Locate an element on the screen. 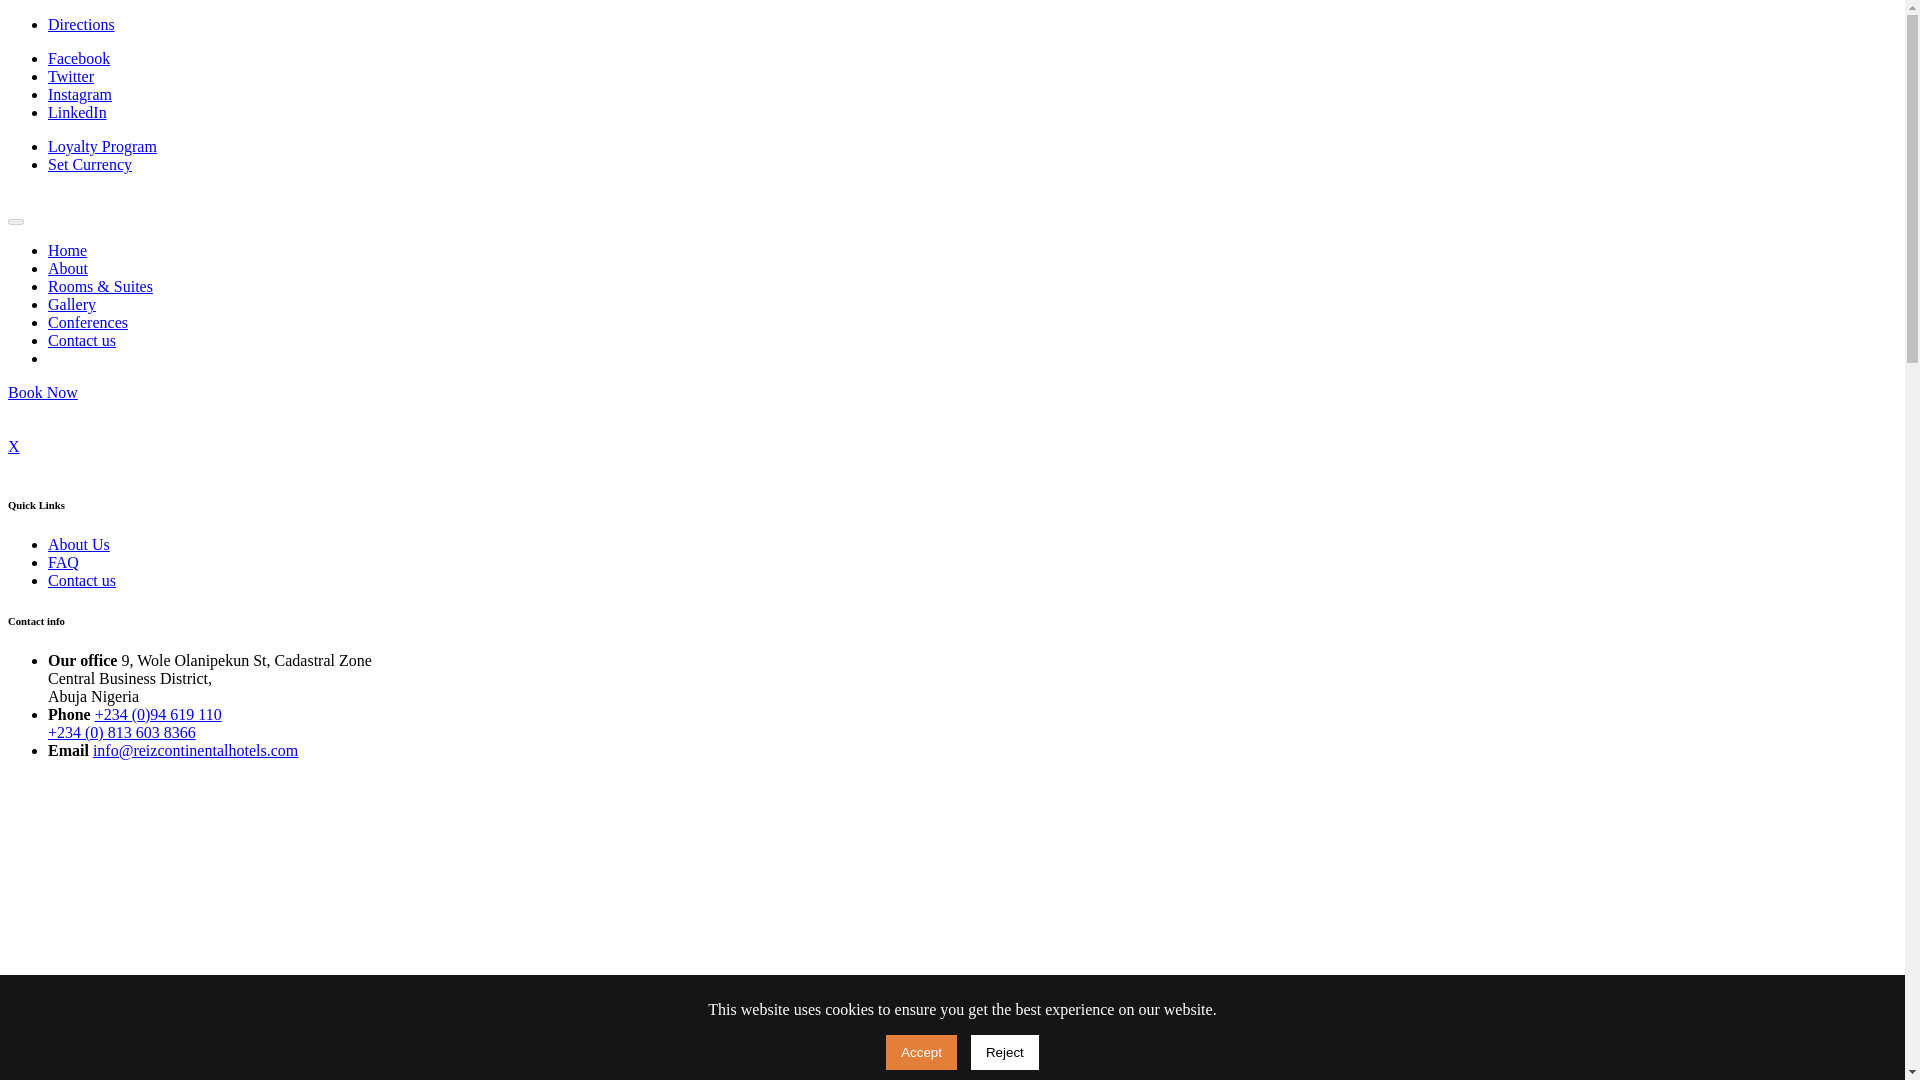  Twitter is located at coordinates (71, 76).